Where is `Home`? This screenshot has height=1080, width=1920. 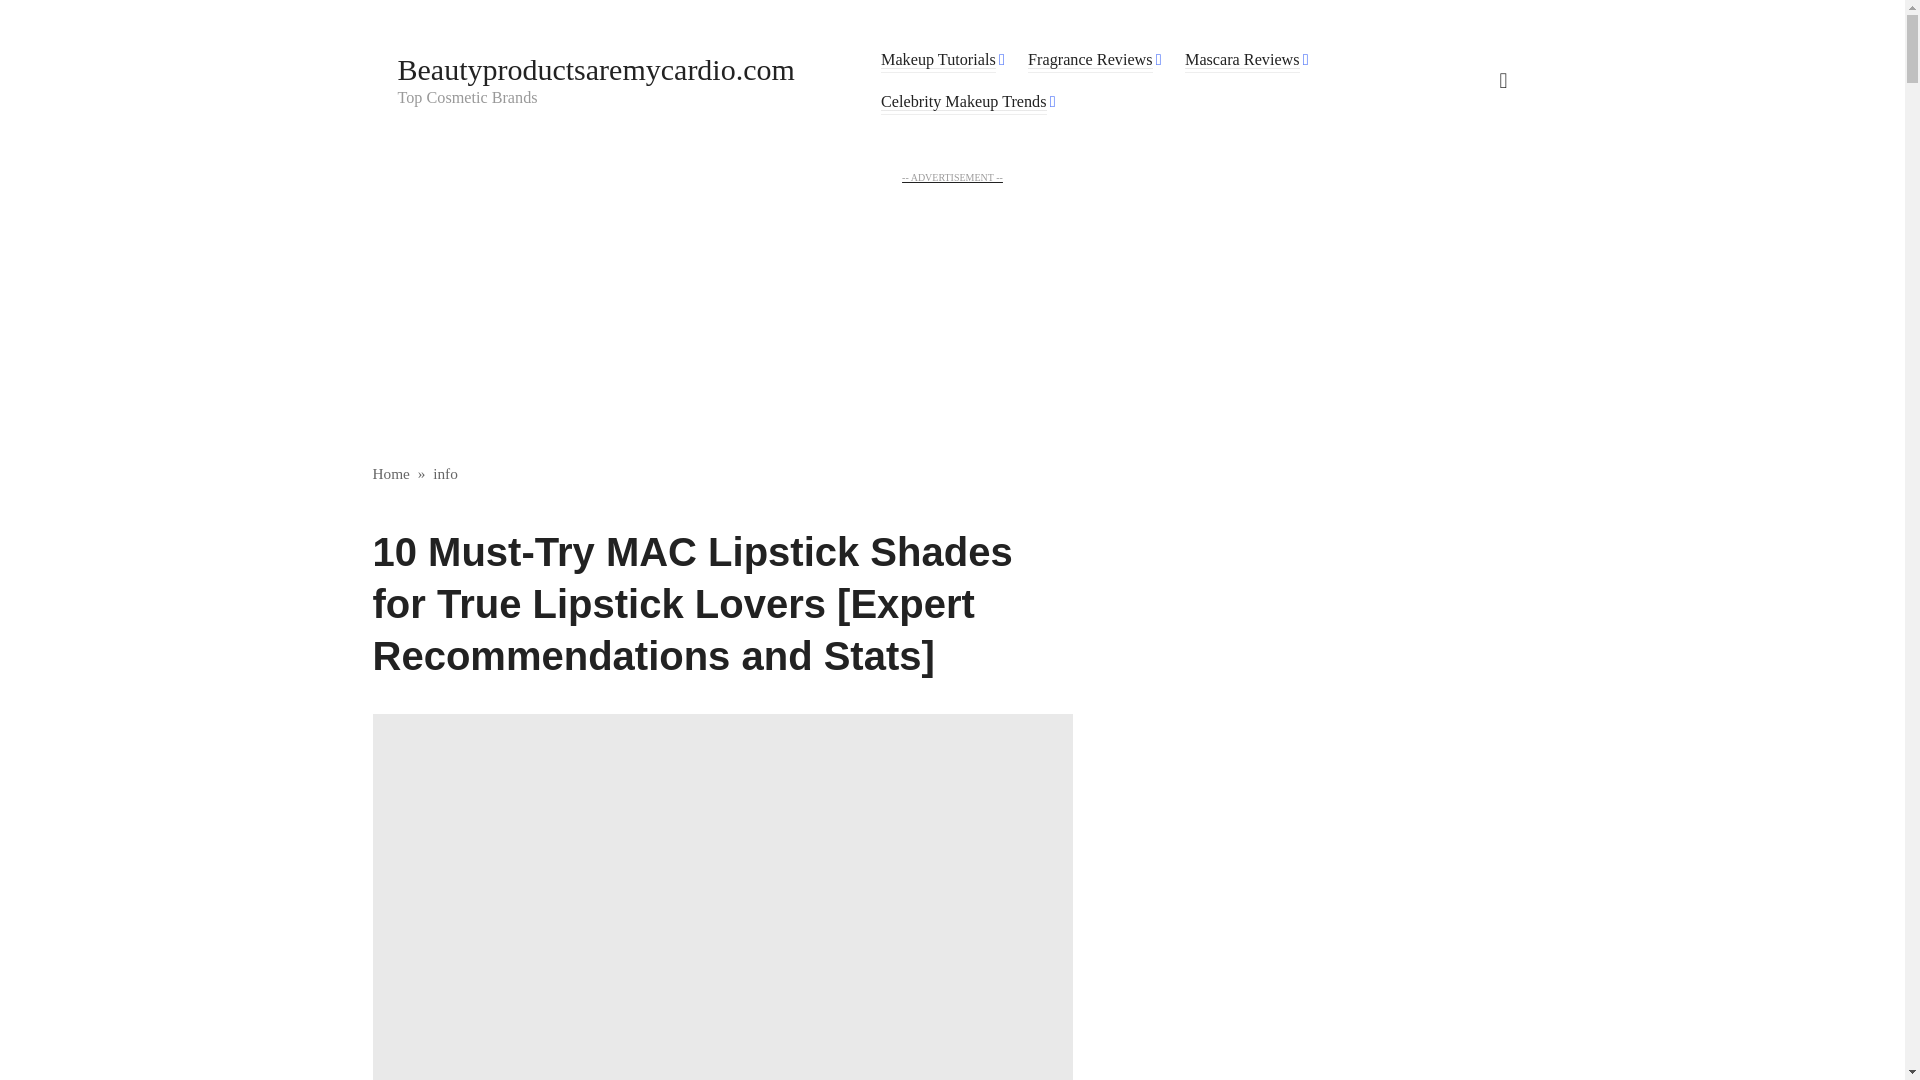
Home is located at coordinates (390, 473).